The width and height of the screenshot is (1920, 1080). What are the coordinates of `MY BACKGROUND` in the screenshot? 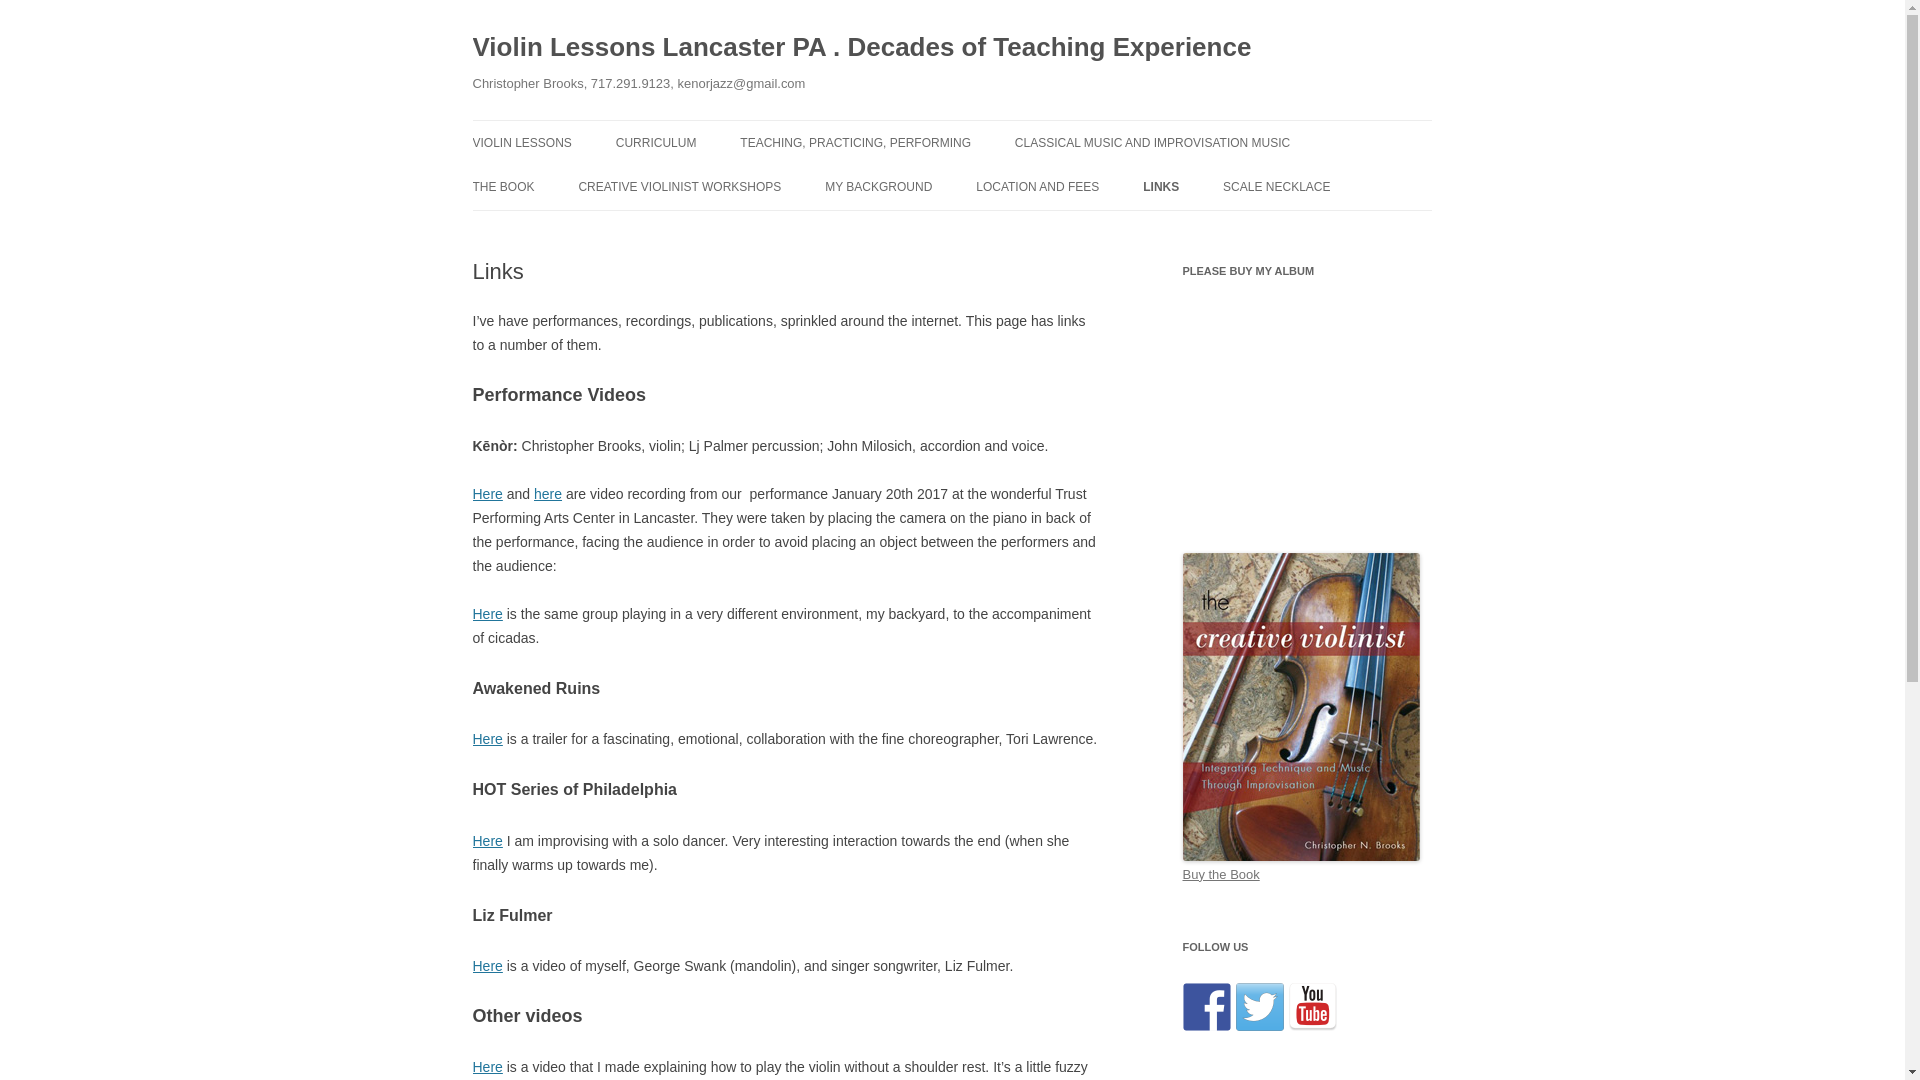 It's located at (878, 187).